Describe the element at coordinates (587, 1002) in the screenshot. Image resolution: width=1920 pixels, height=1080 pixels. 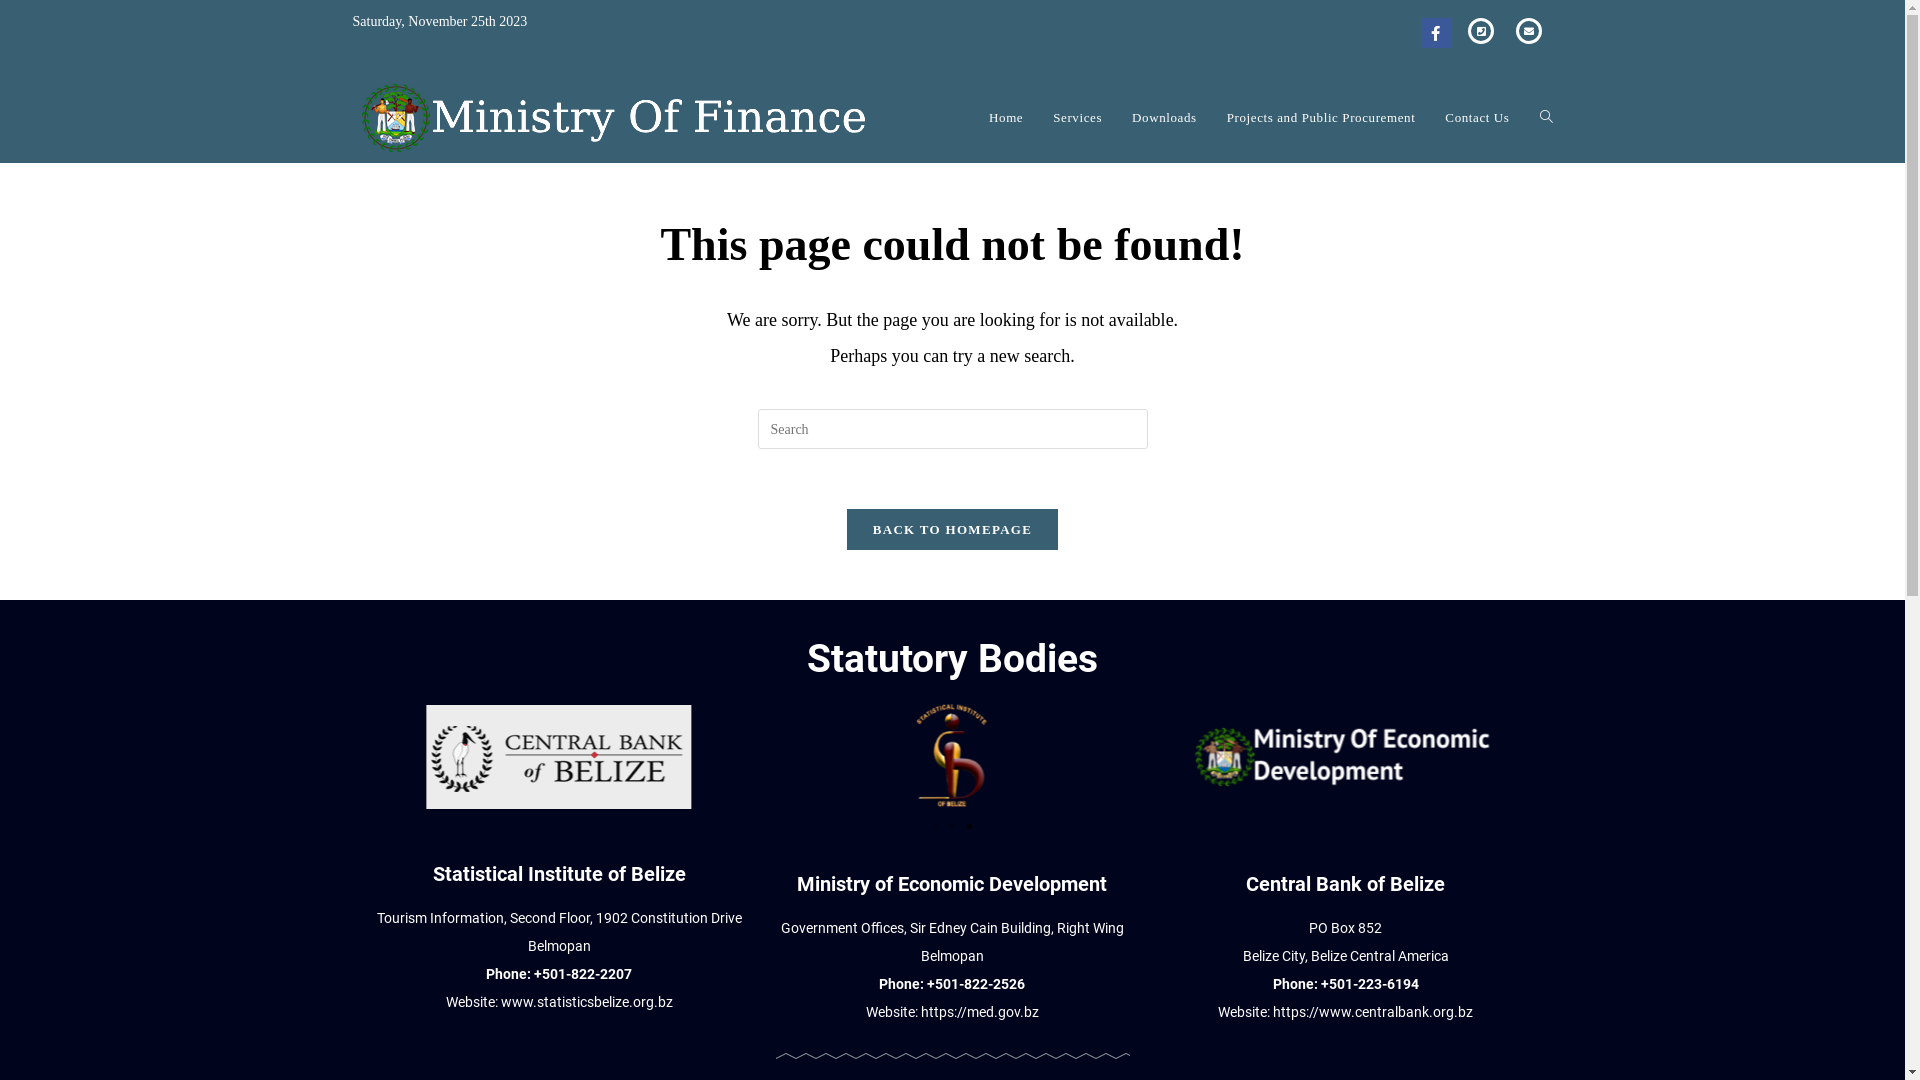
I see `www.statisticsbelize.org.bz` at that location.